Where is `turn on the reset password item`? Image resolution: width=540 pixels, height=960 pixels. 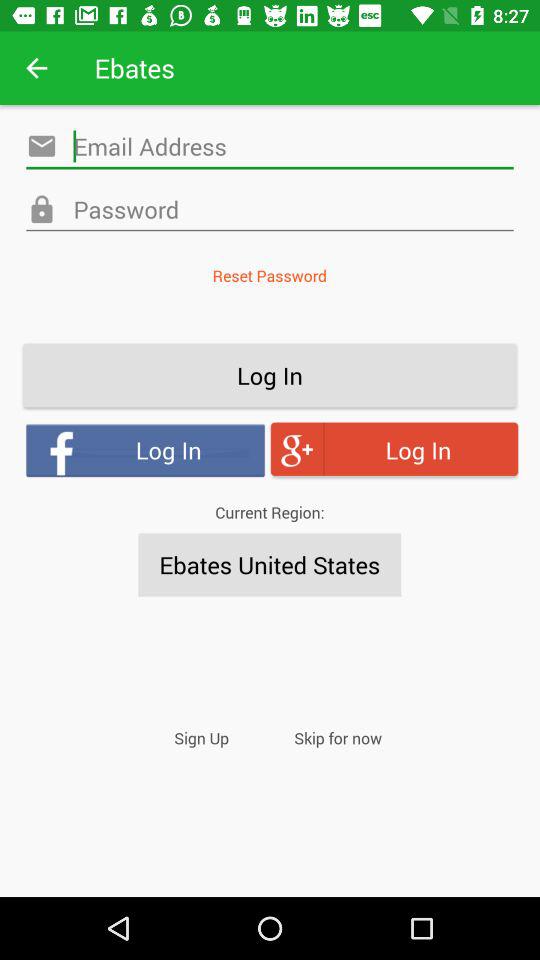 turn on the reset password item is located at coordinates (269, 276).